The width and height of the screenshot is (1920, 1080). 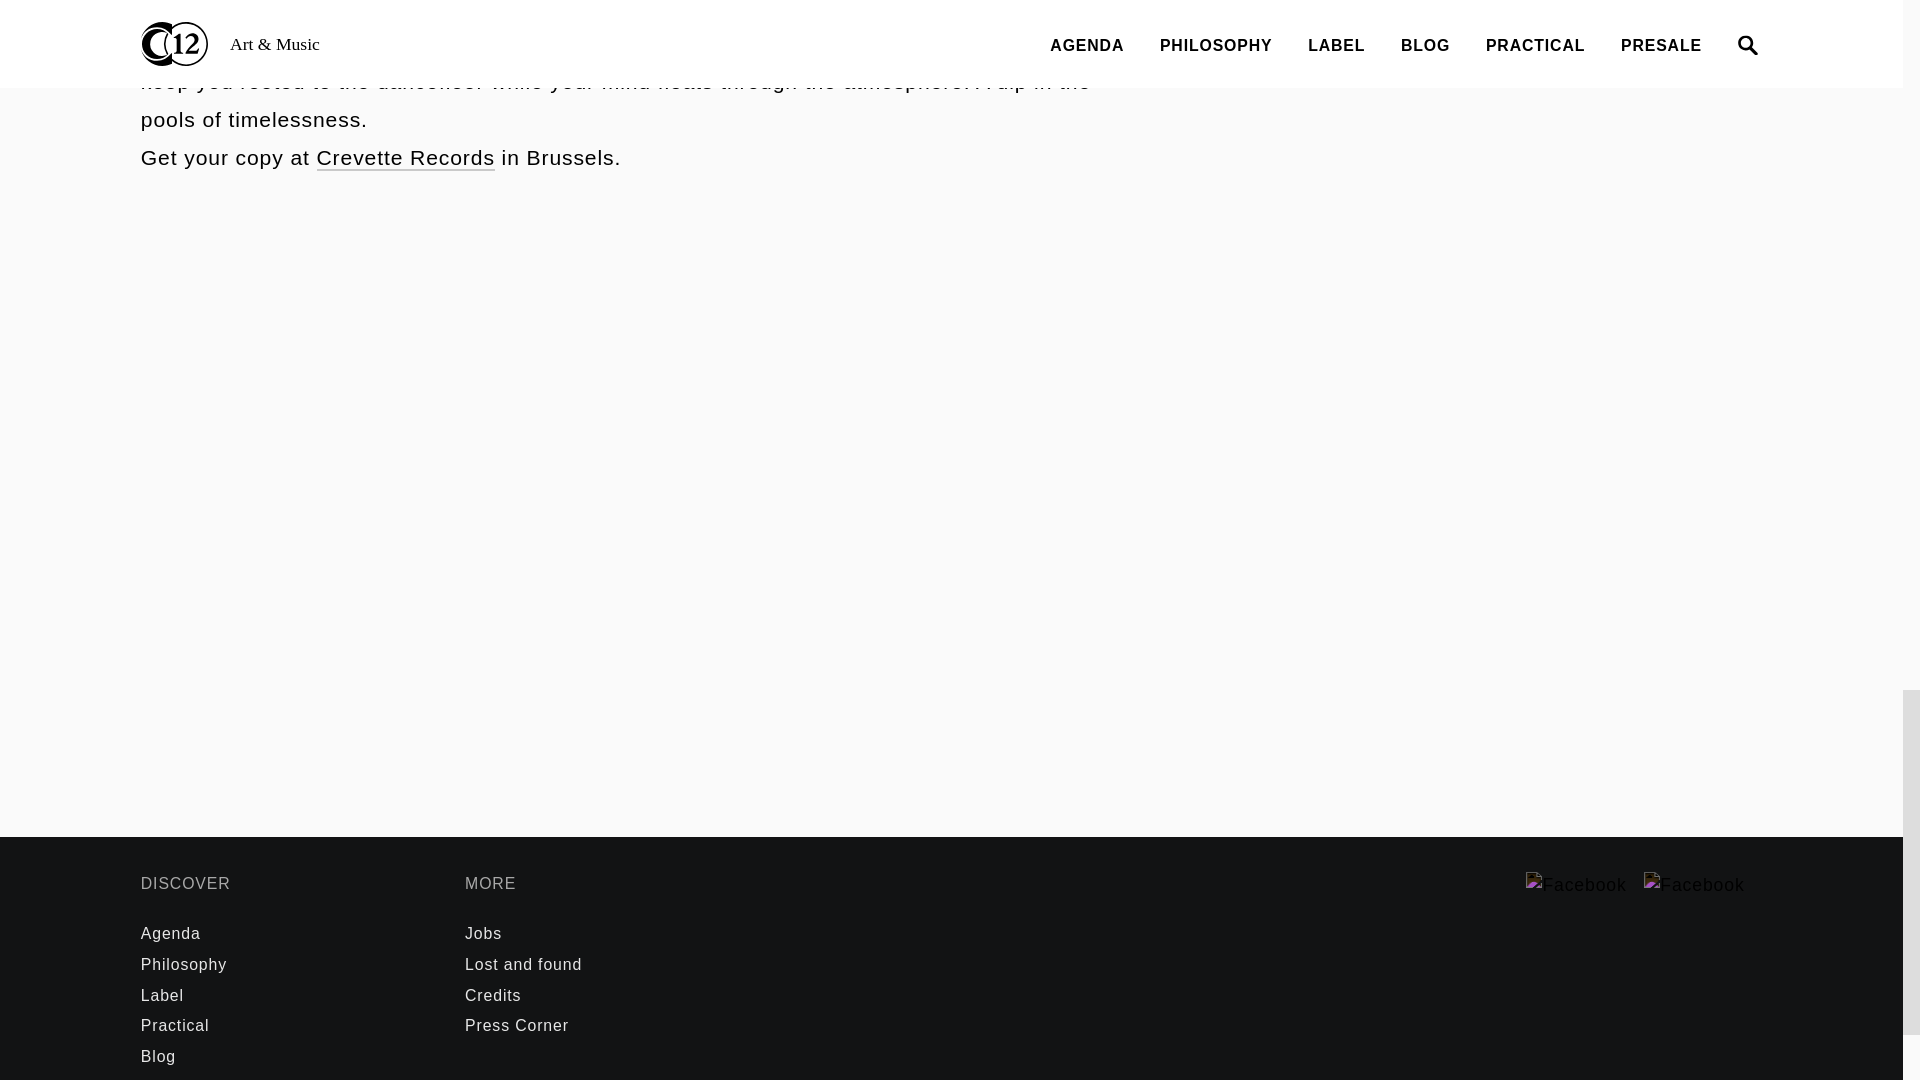 What do you see at coordinates (170, 932) in the screenshot?
I see `Agenda` at bounding box center [170, 932].